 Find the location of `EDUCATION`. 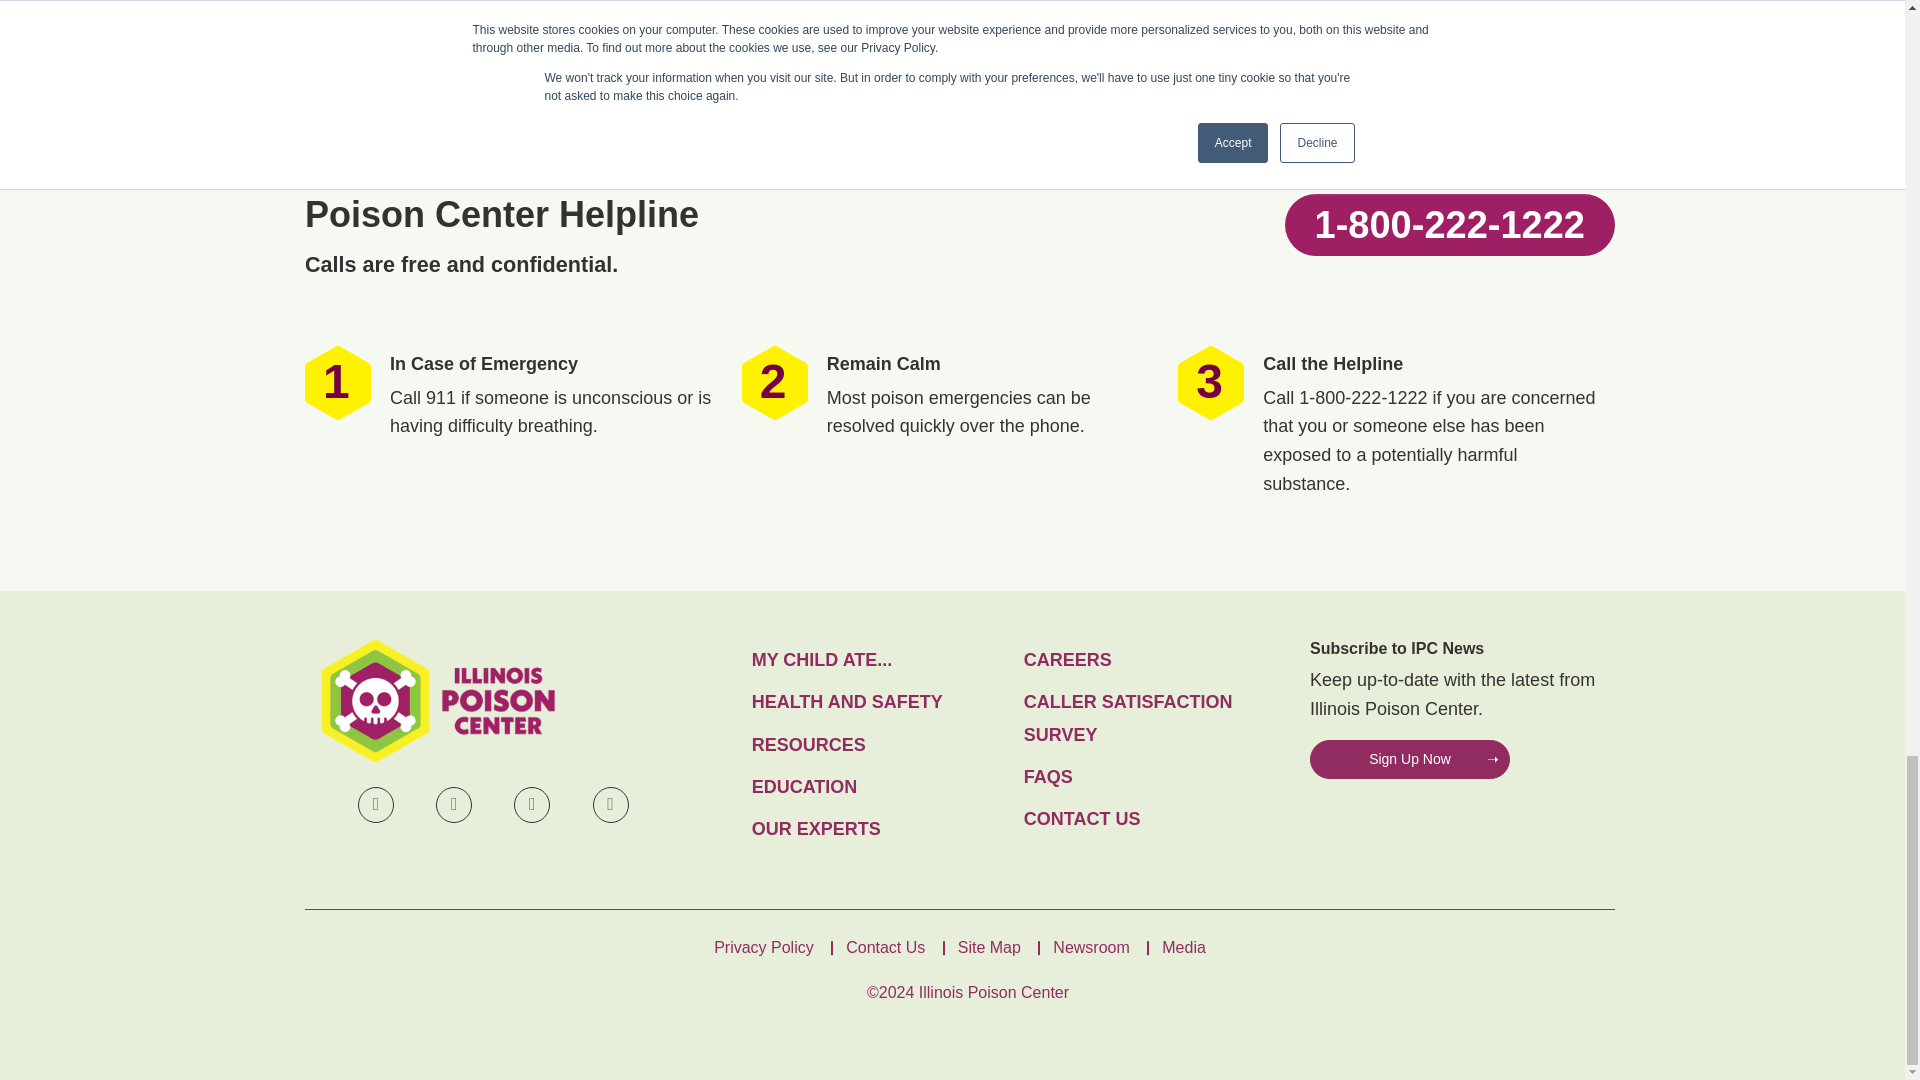

EDUCATION is located at coordinates (880, 786).